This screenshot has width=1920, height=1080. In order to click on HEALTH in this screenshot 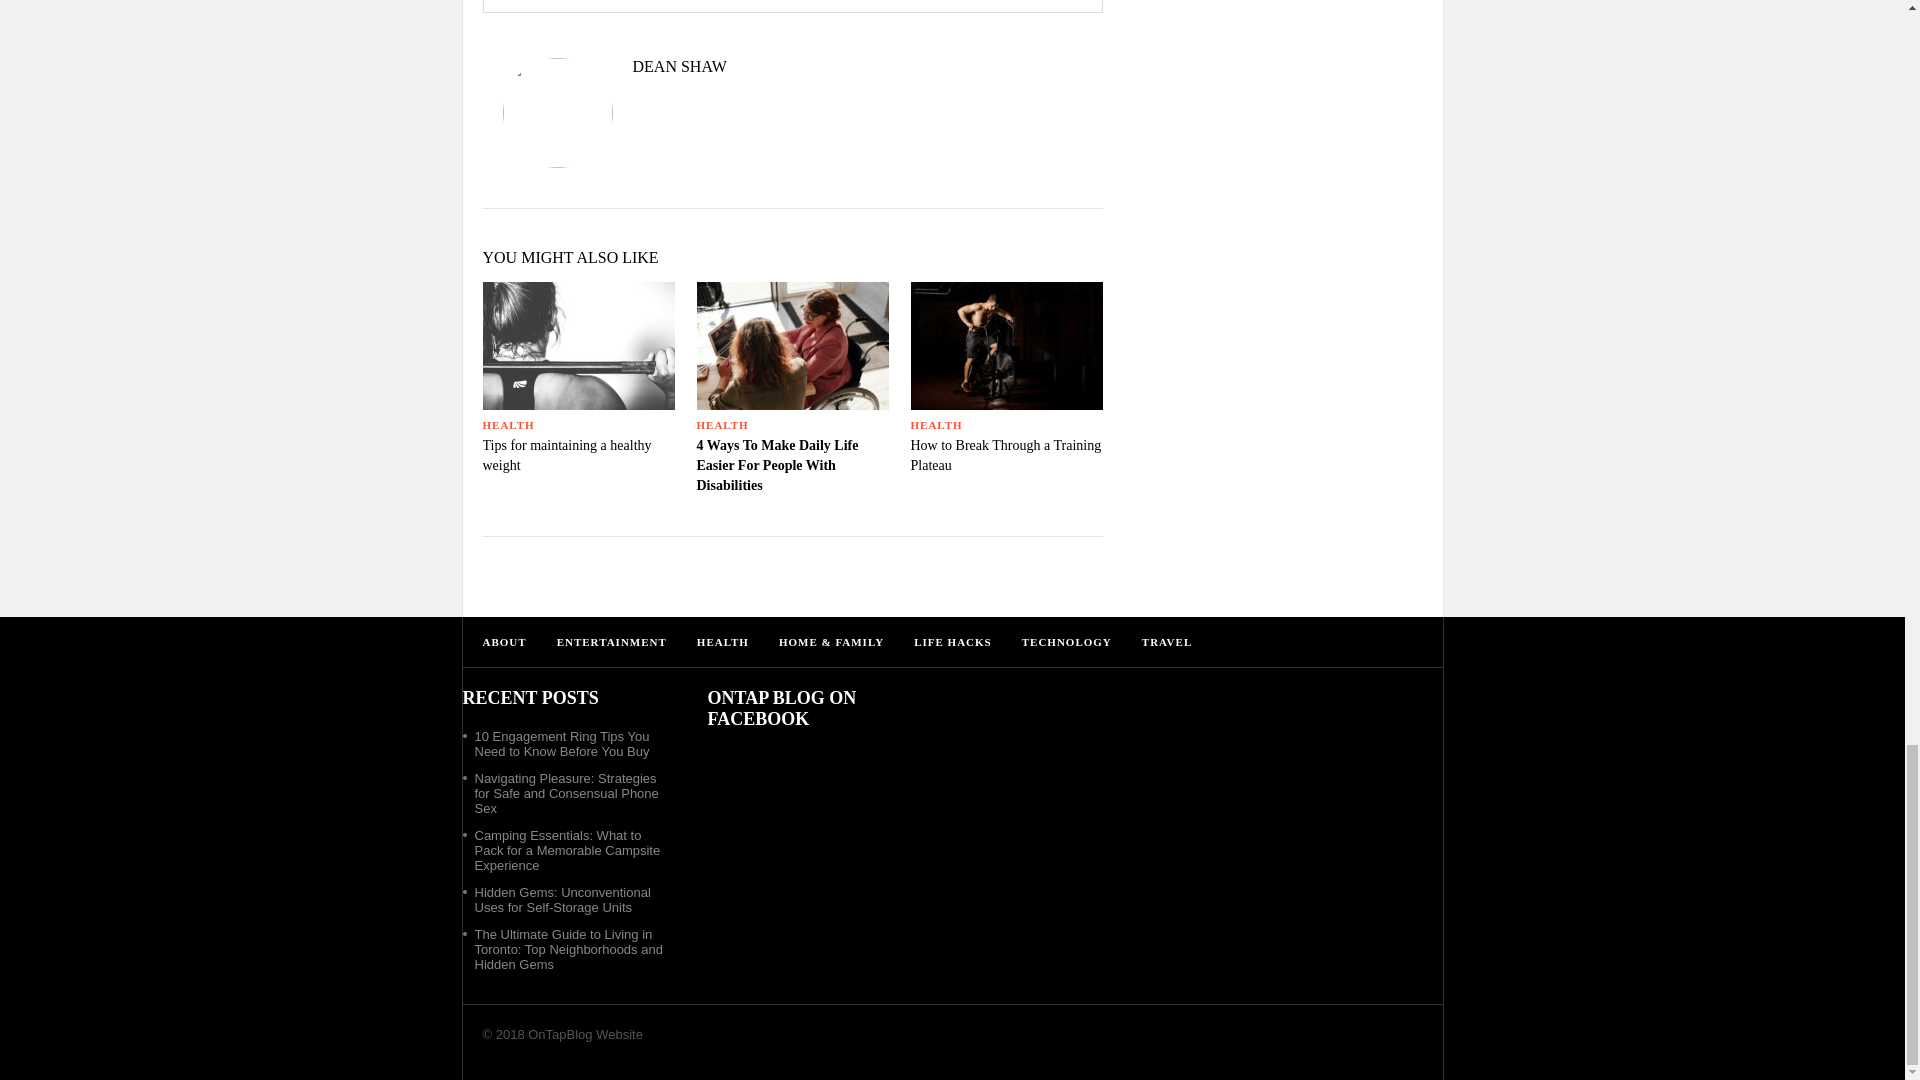, I will do `click(936, 424)`.